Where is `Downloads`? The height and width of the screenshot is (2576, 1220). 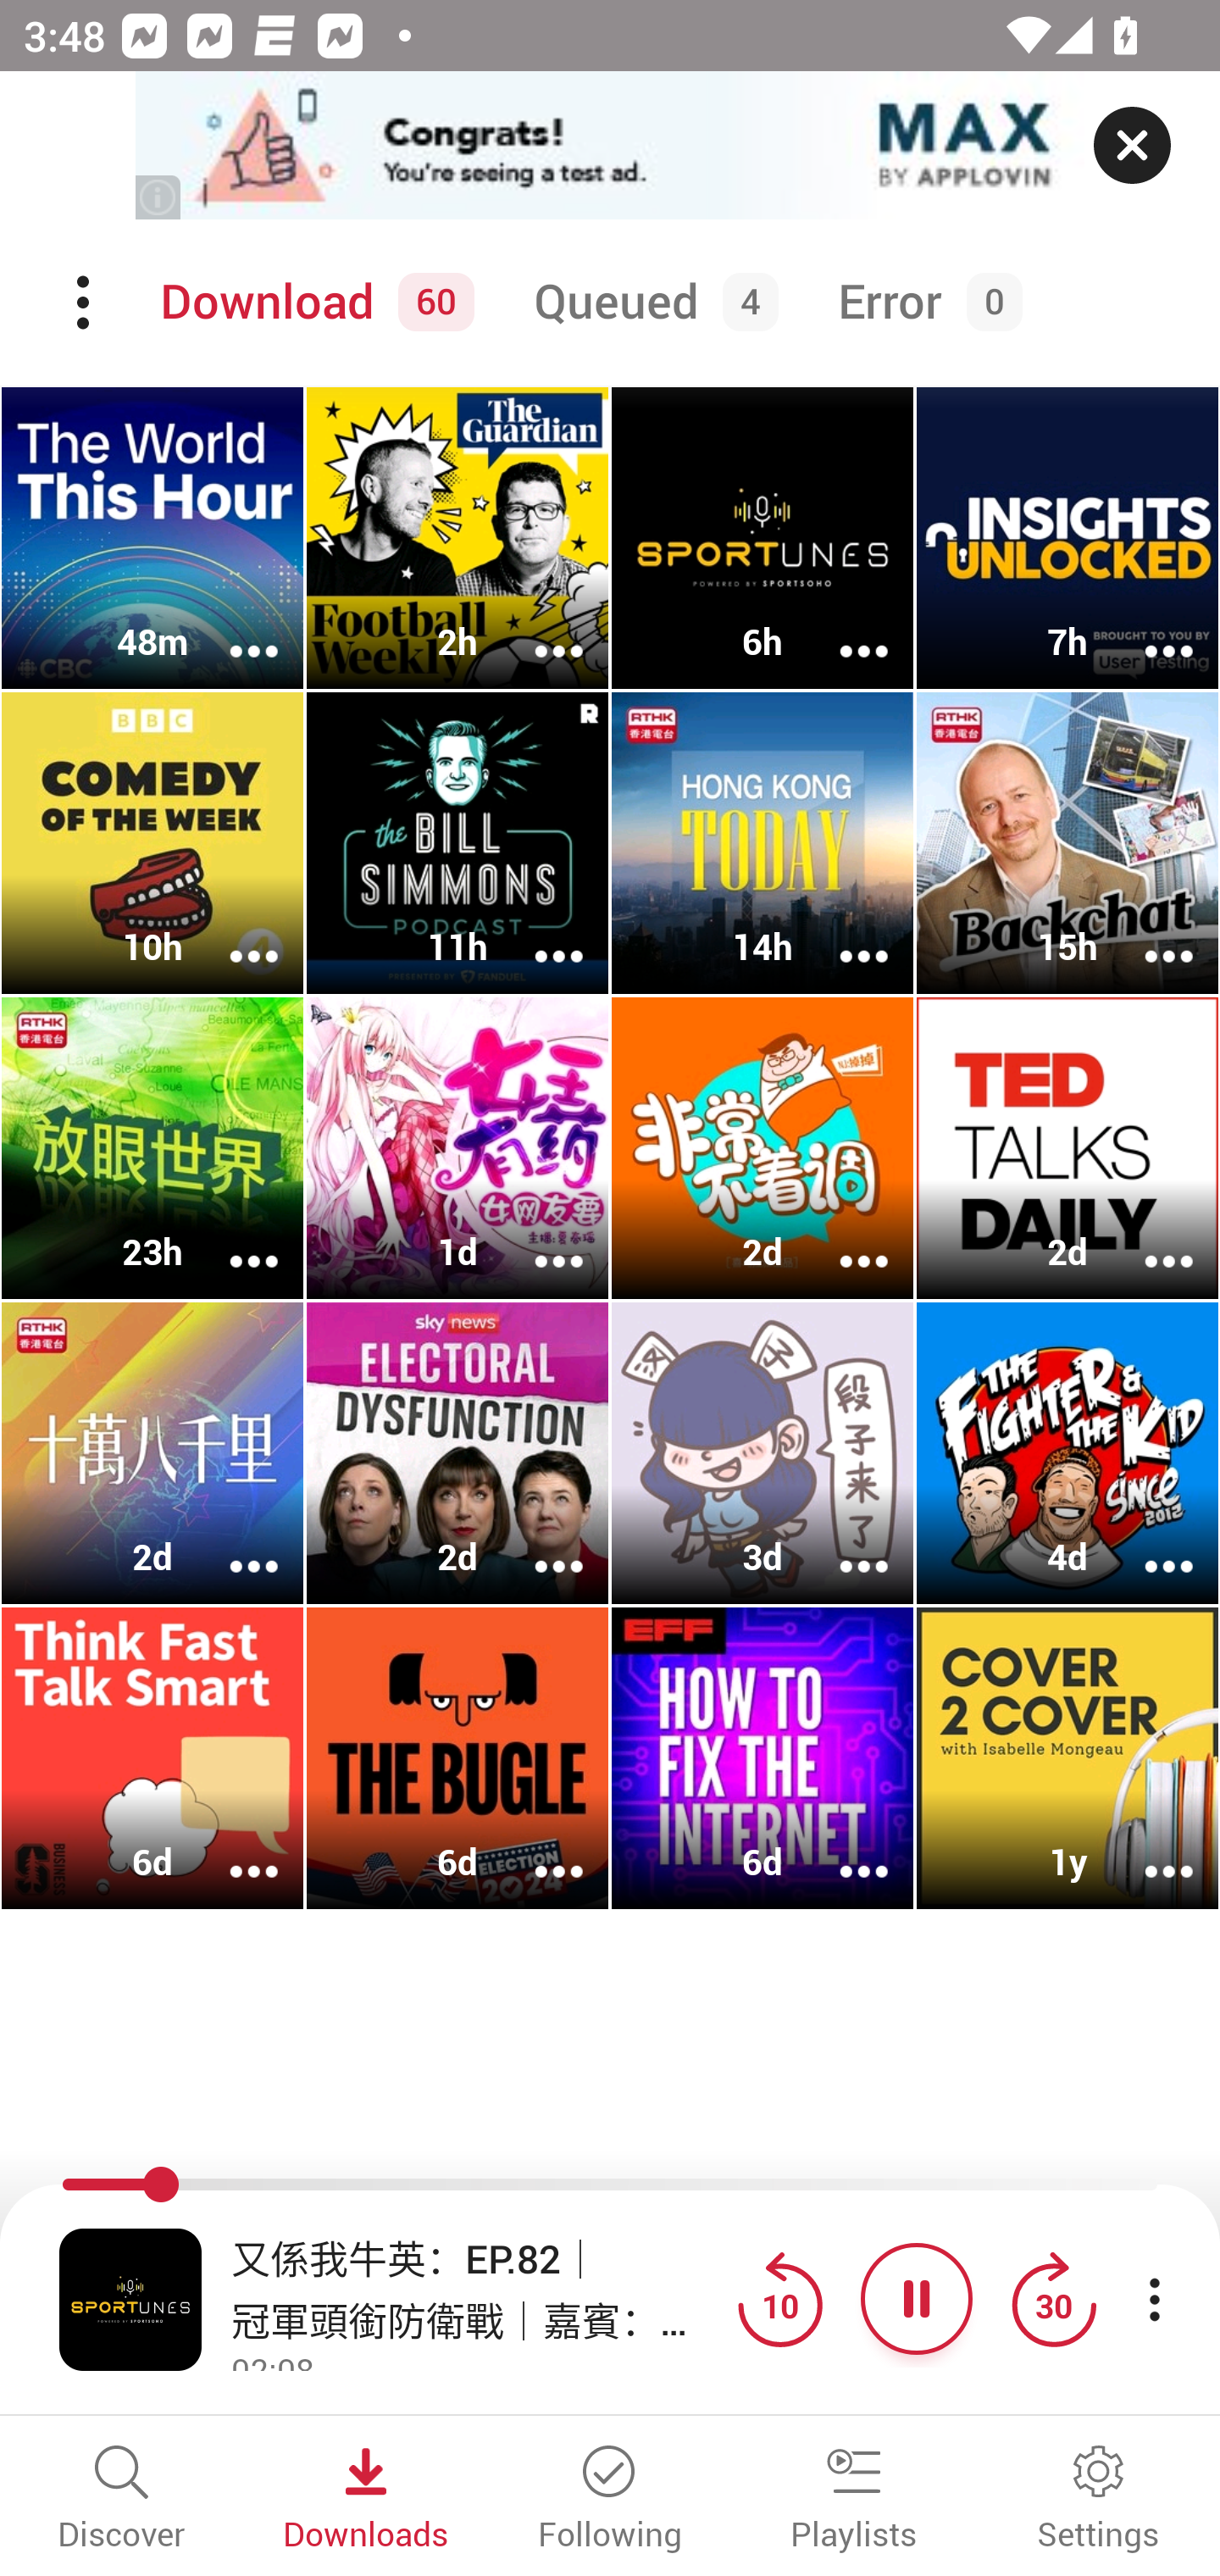 Downloads is located at coordinates (366, 2500).